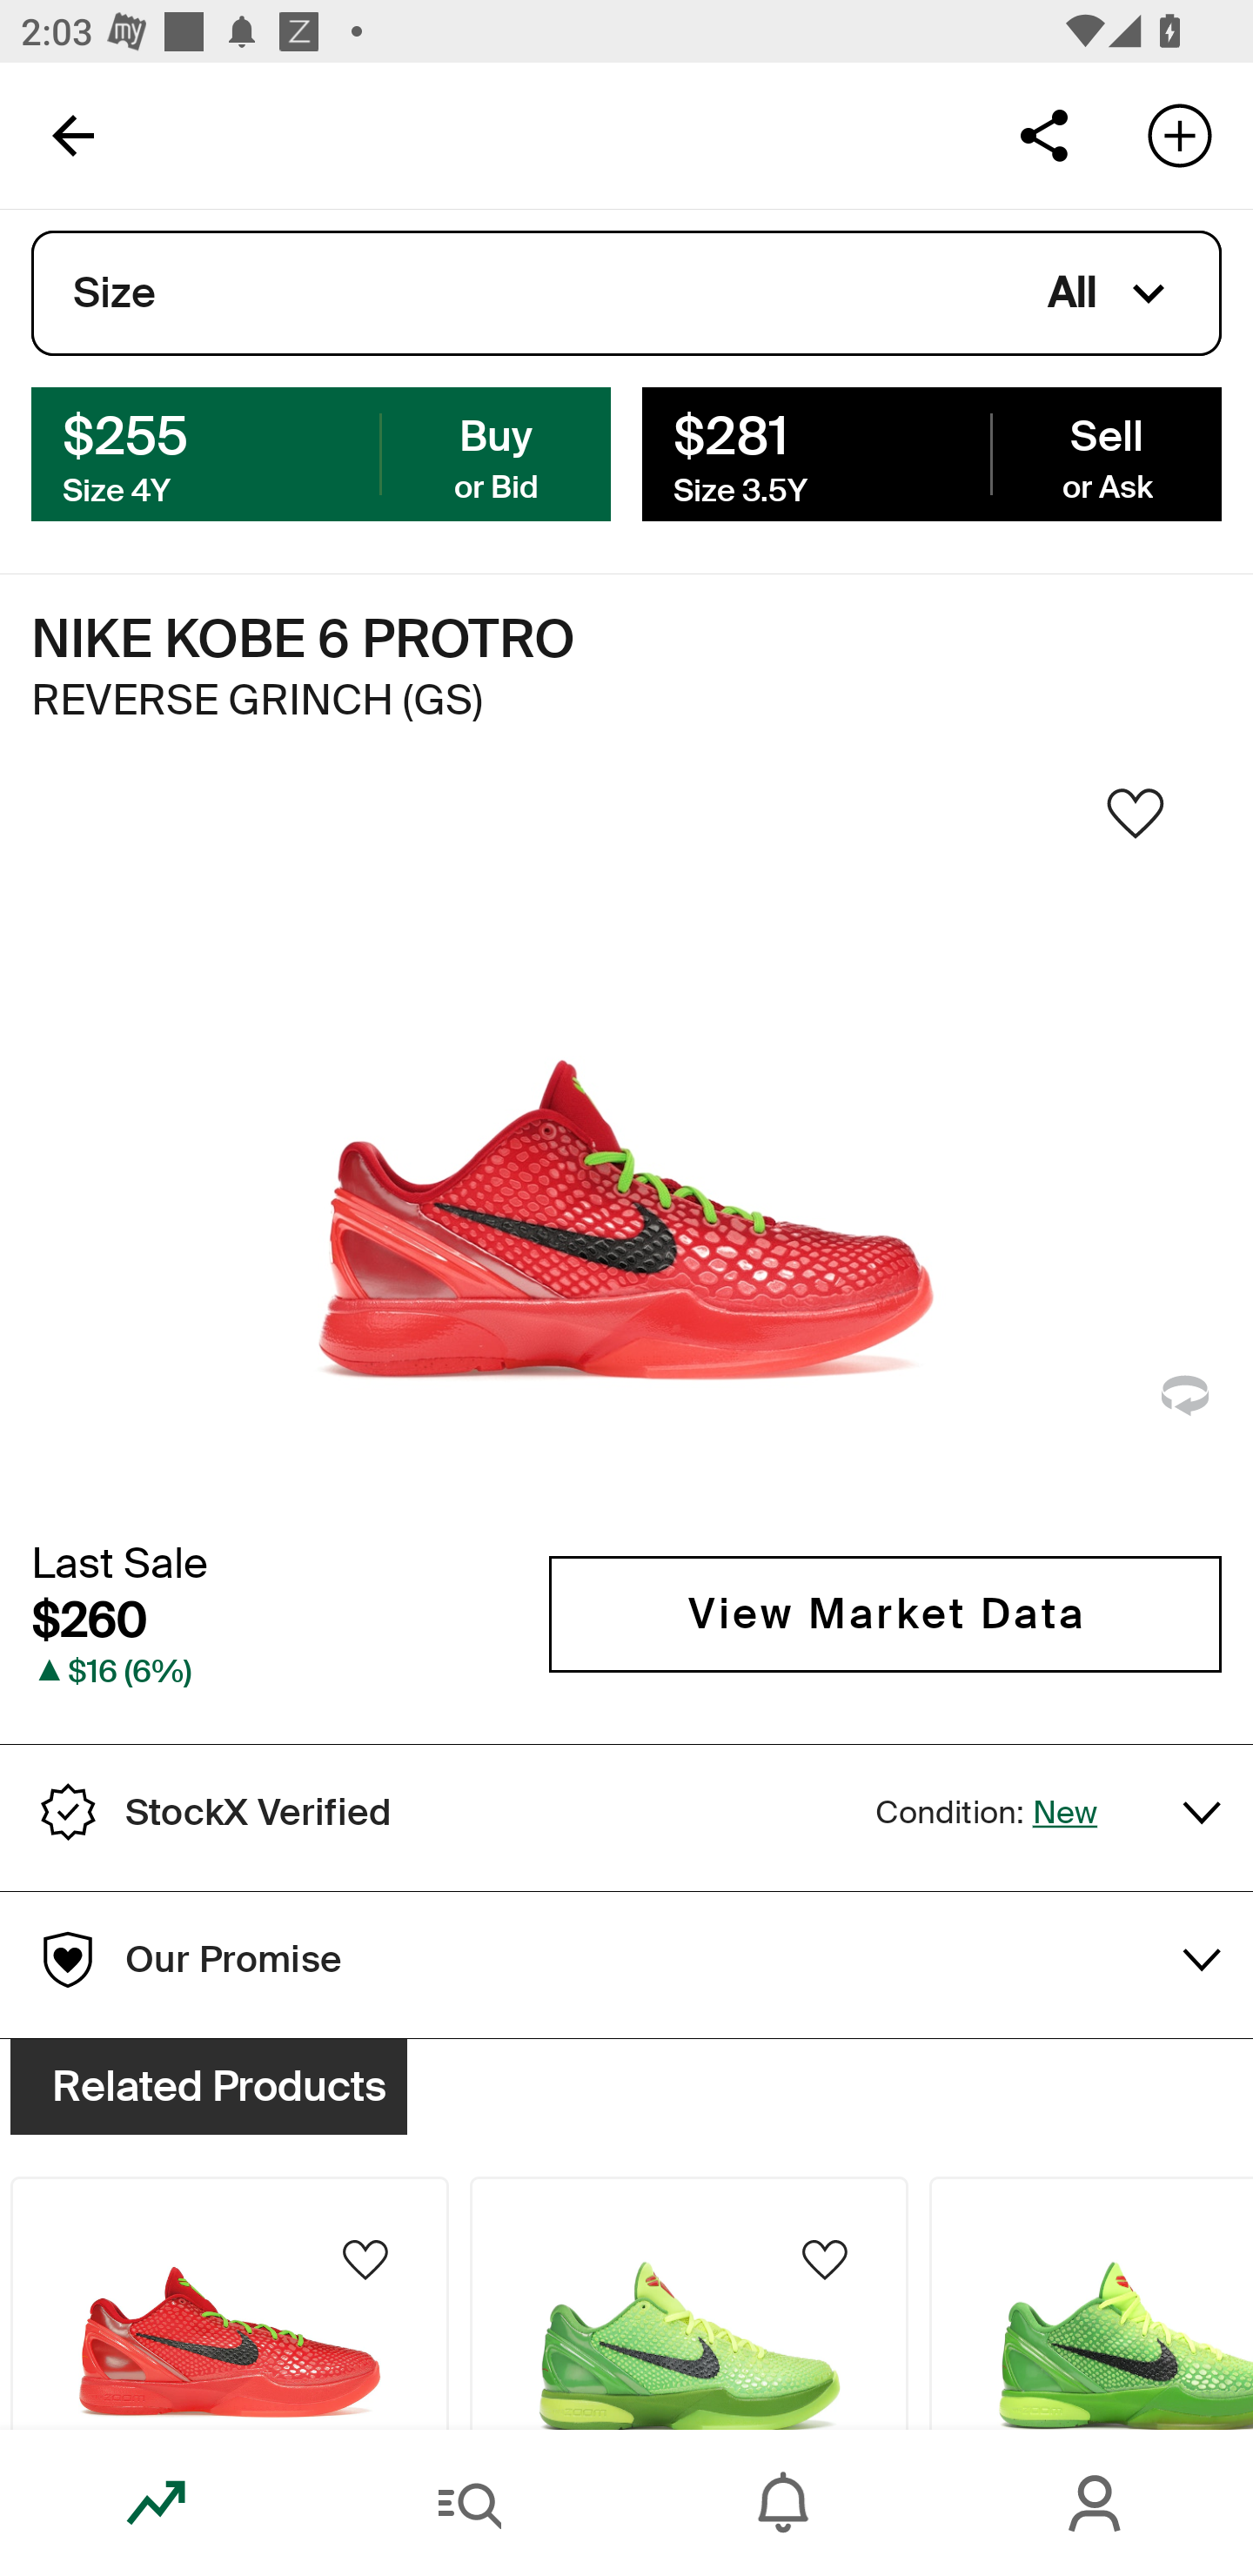  What do you see at coordinates (885, 1613) in the screenshot?
I see `View Market Data` at bounding box center [885, 1613].